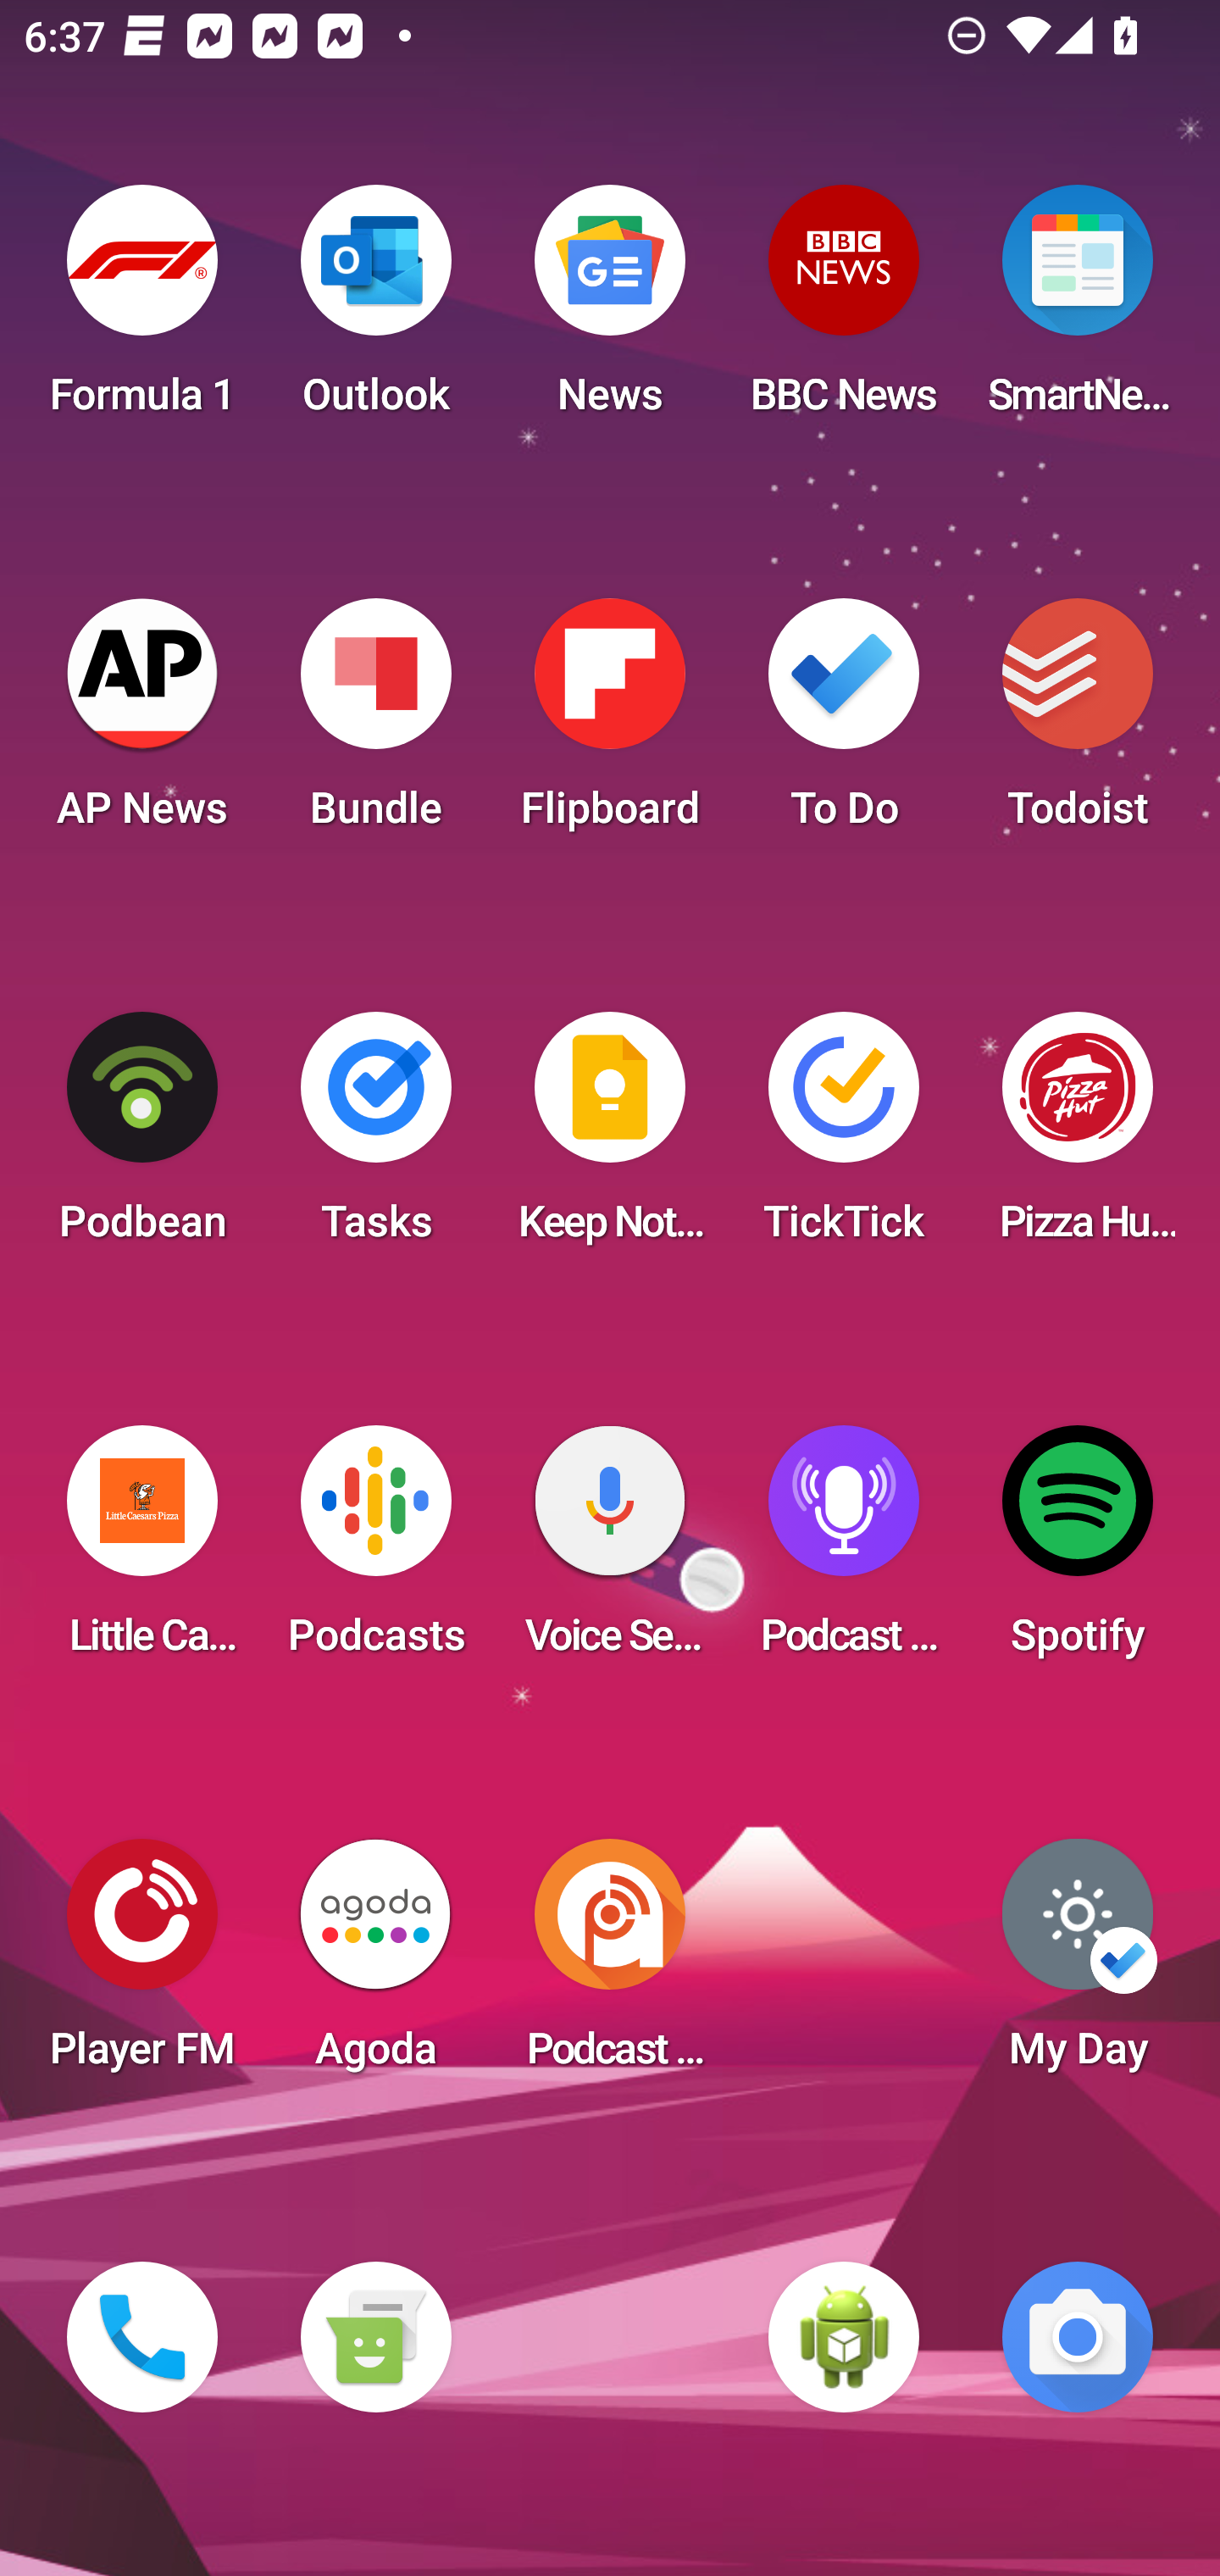  Describe the element at coordinates (1078, 1964) in the screenshot. I see `My Day` at that location.